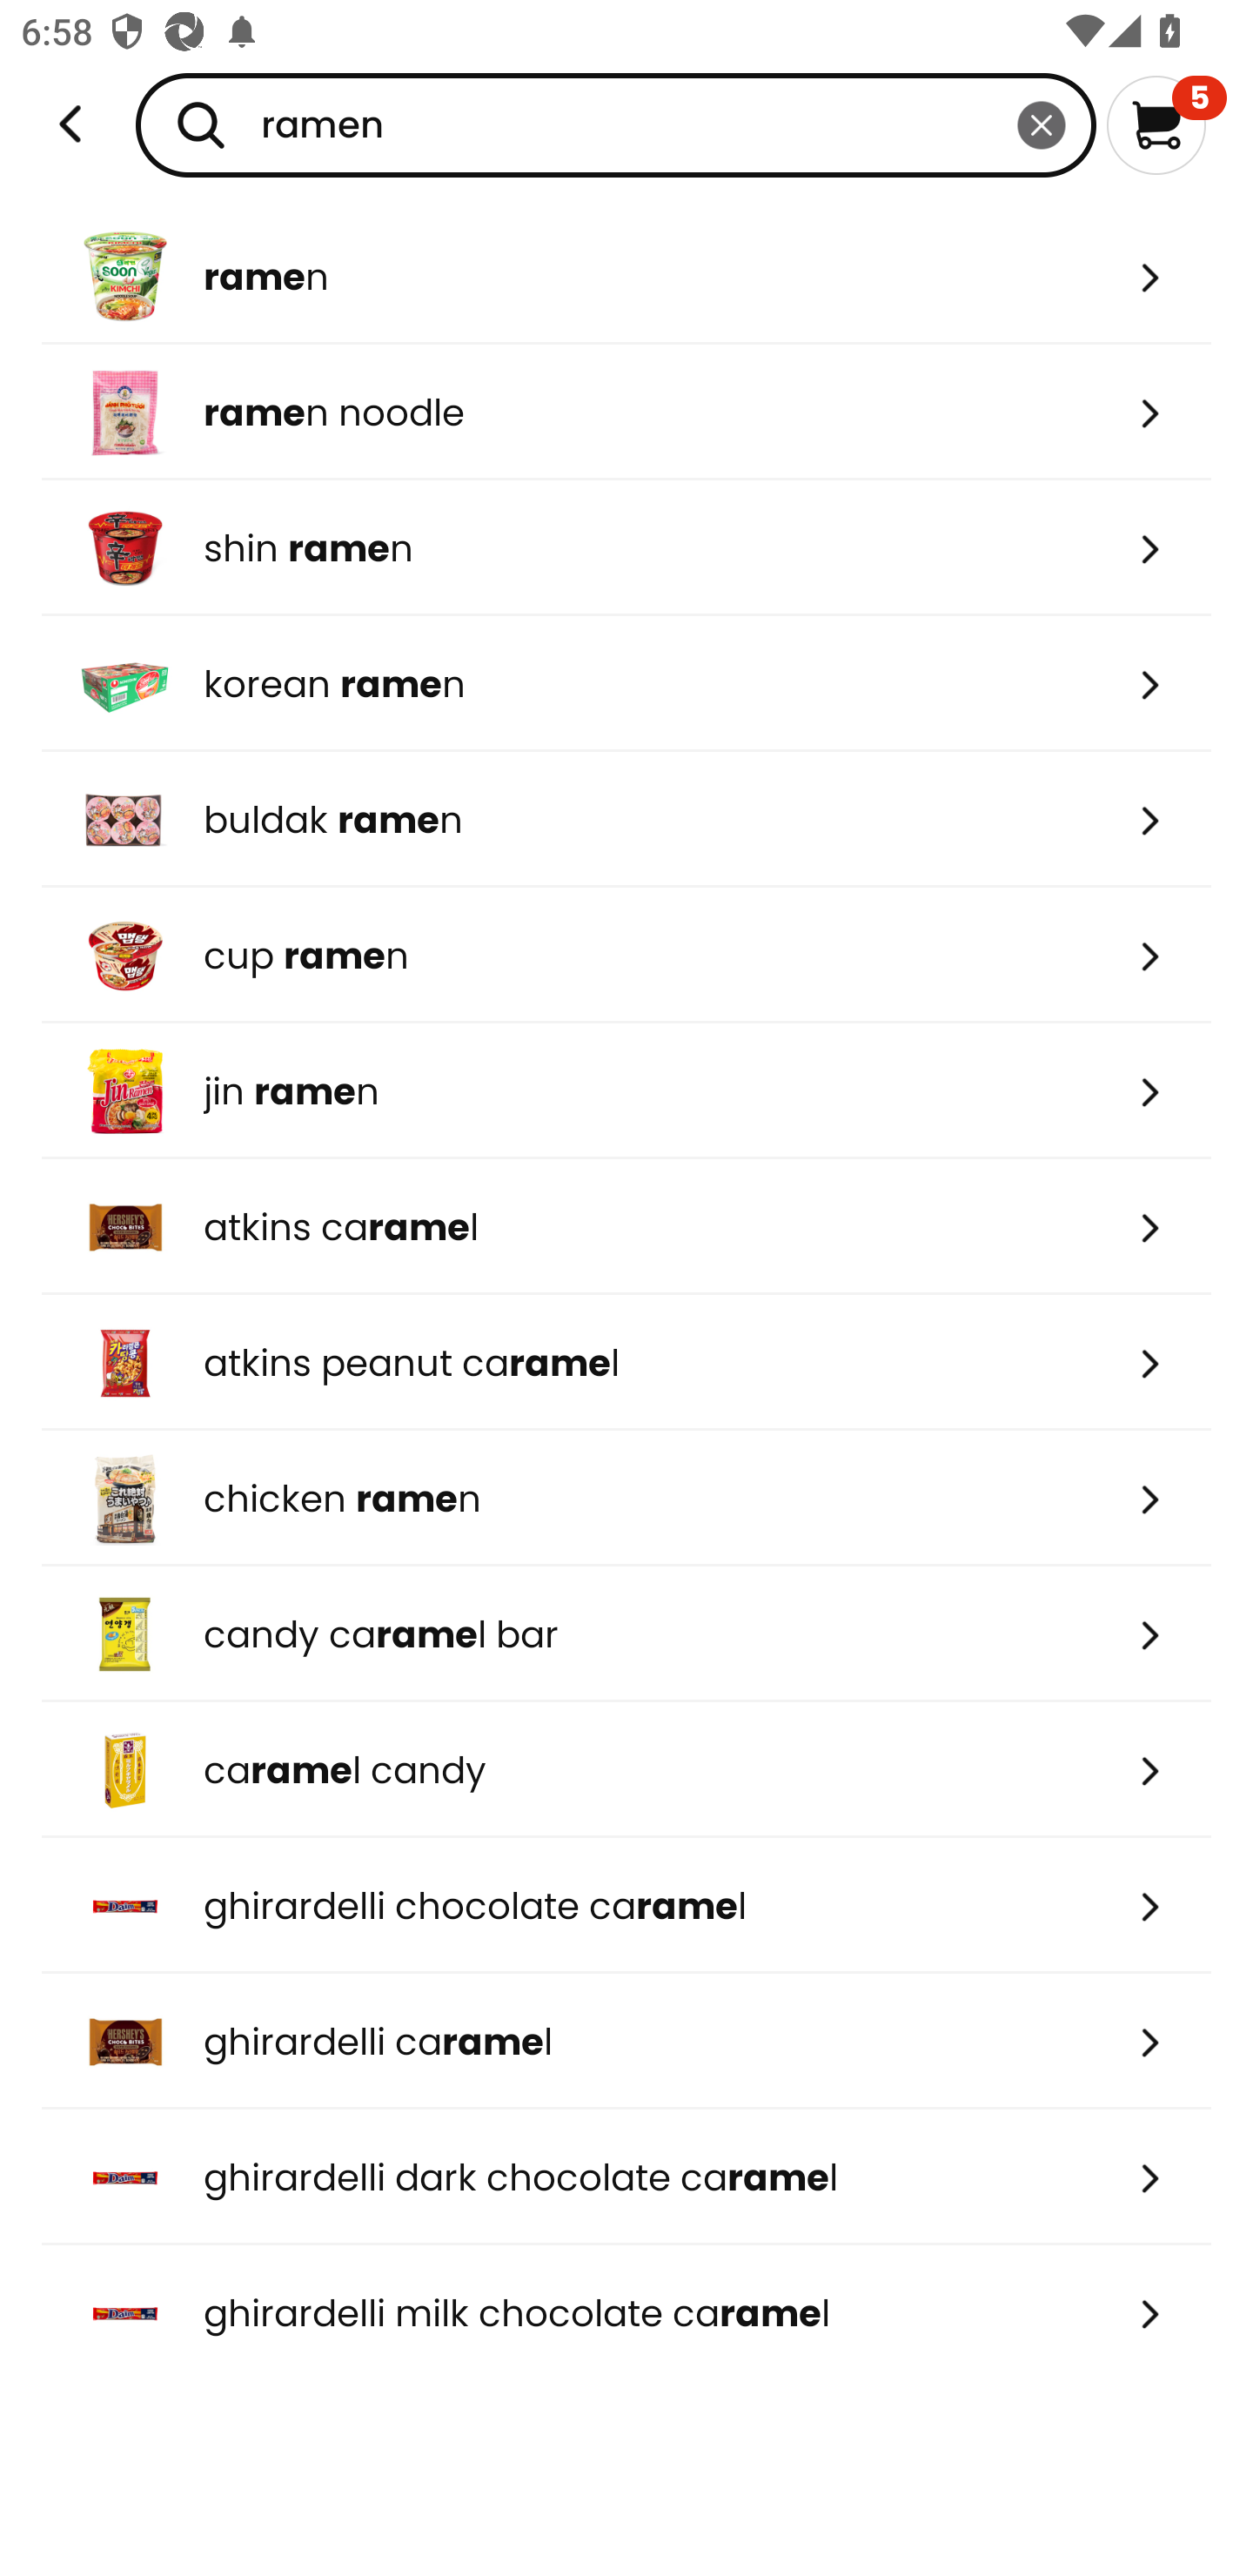 The height and width of the screenshot is (2576, 1253). Describe the element at coordinates (626, 2177) in the screenshot. I see `ghirardelli dark chocolate caramel` at that location.